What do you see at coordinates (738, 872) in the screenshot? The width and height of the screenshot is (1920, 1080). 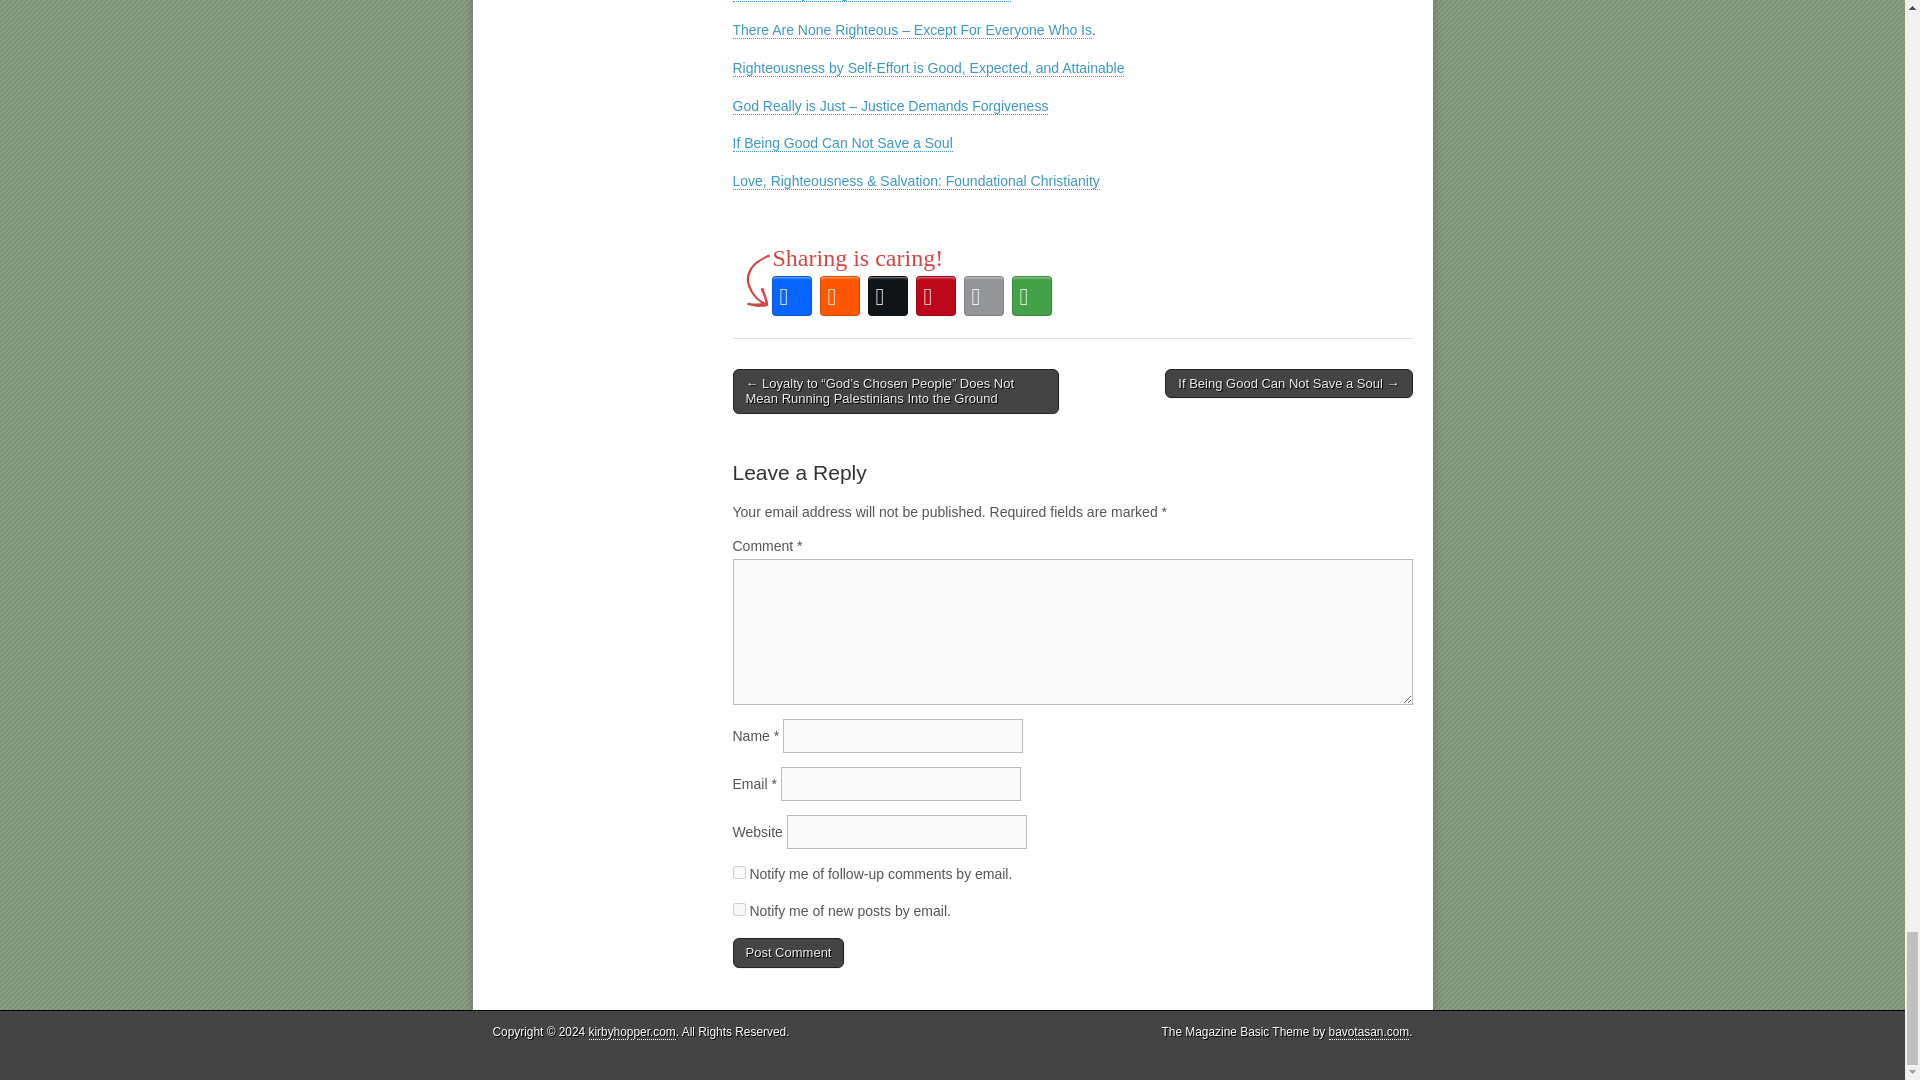 I see `subscribe` at bounding box center [738, 872].